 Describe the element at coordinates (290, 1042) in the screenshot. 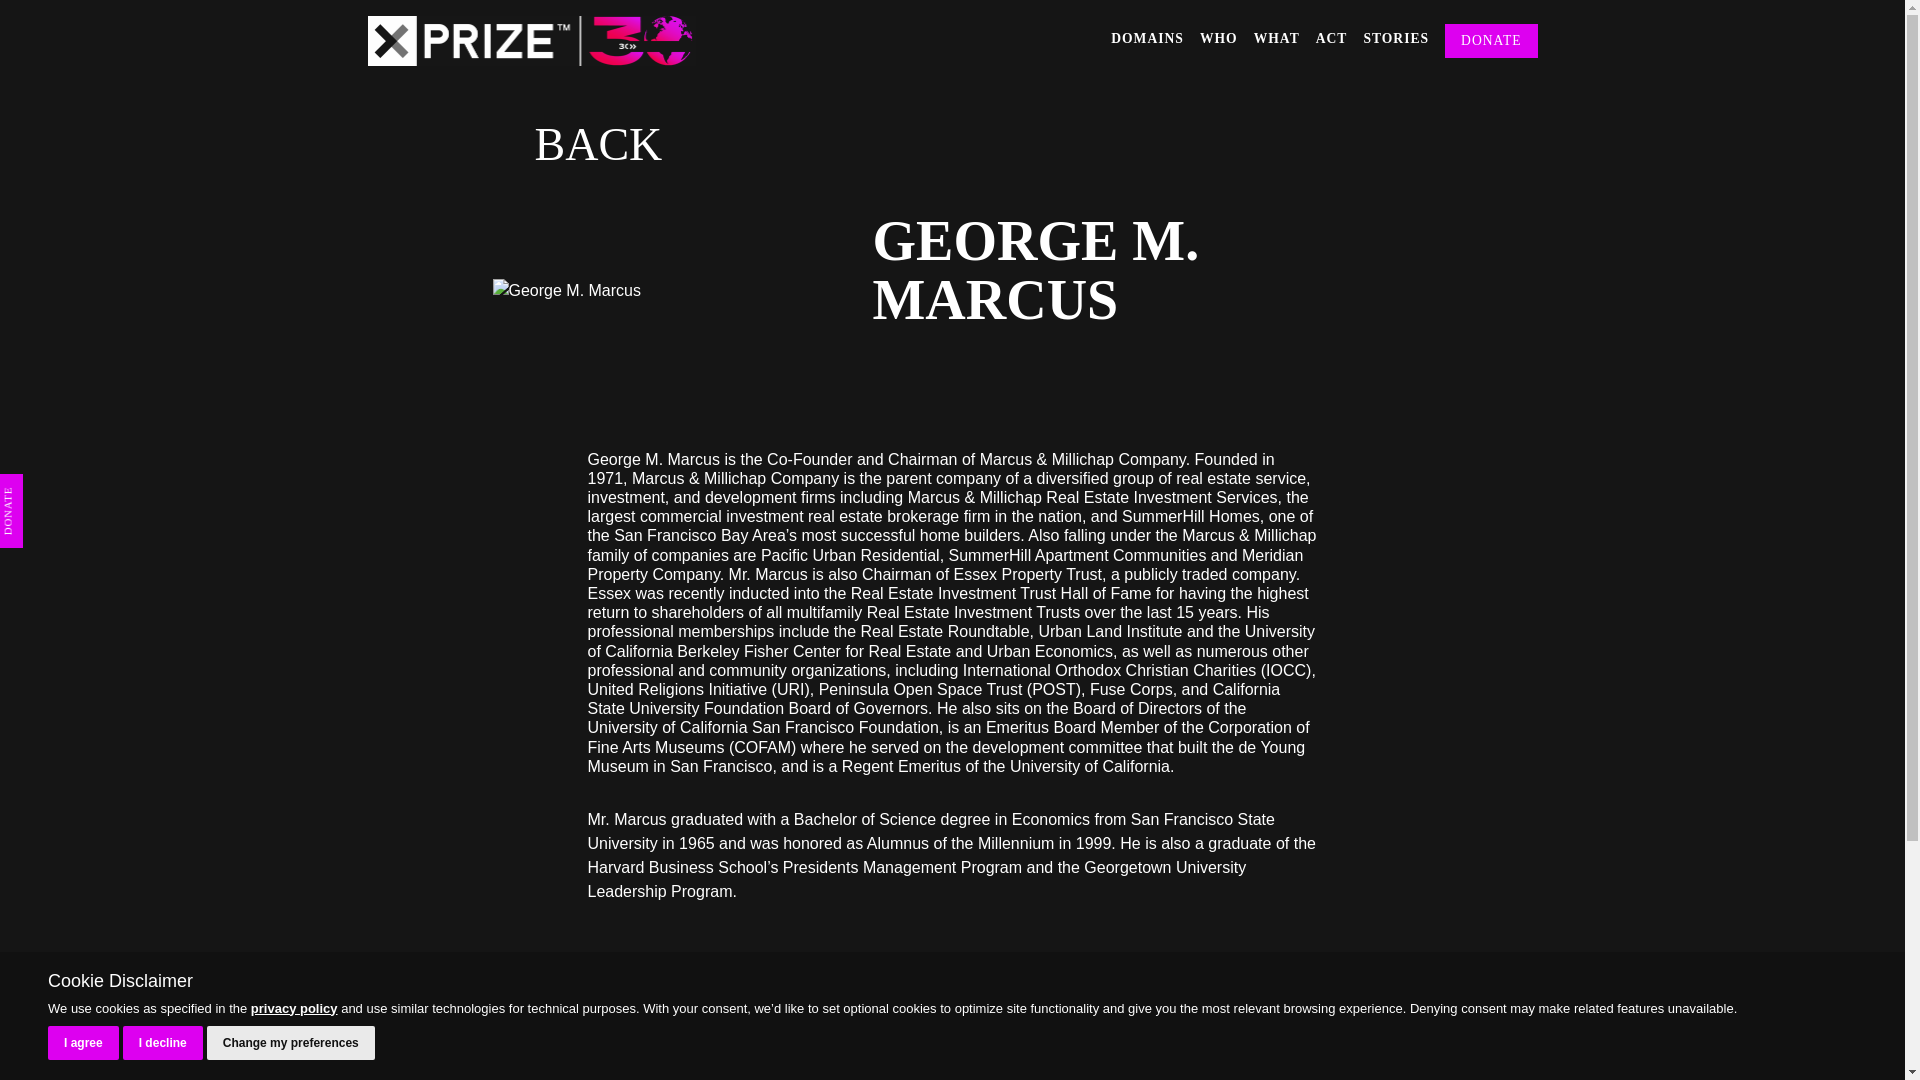

I see `Change my preferences` at that location.